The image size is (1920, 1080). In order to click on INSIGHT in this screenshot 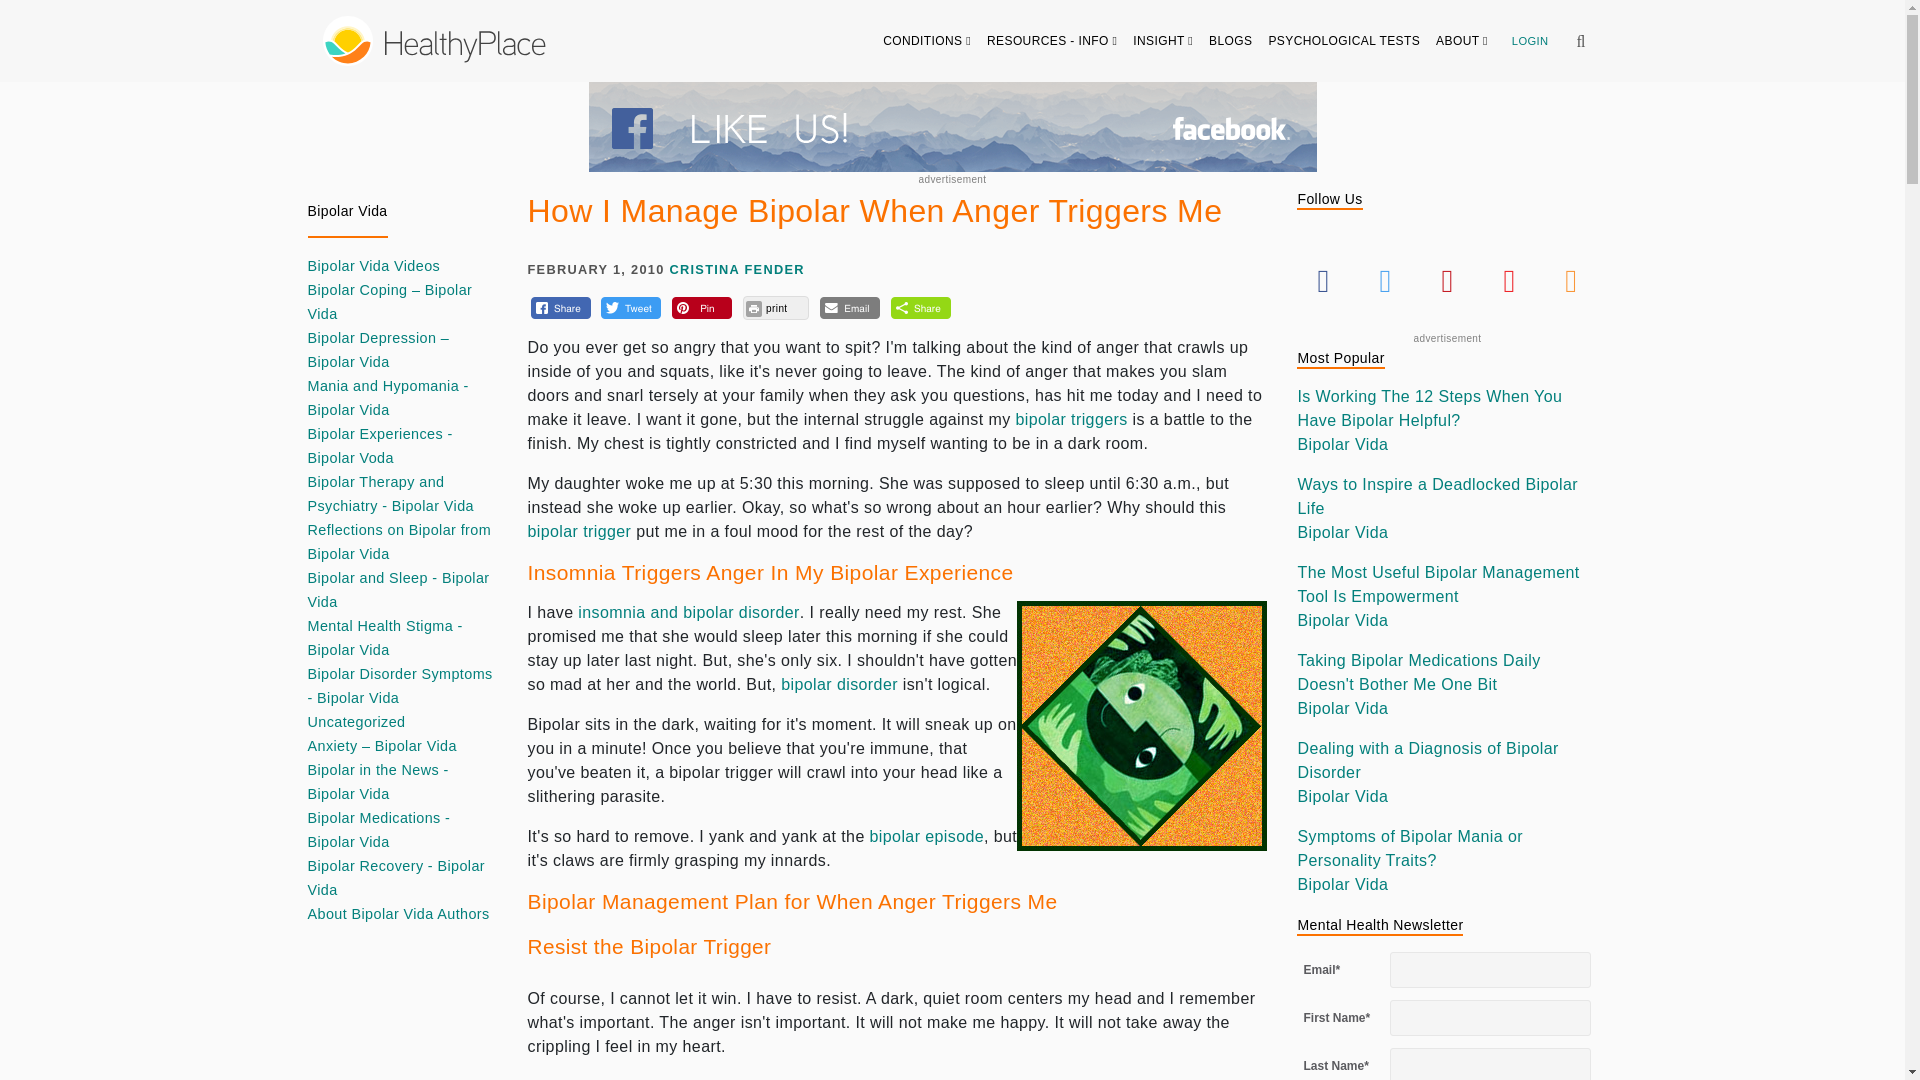, I will do `click(1163, 40)`.